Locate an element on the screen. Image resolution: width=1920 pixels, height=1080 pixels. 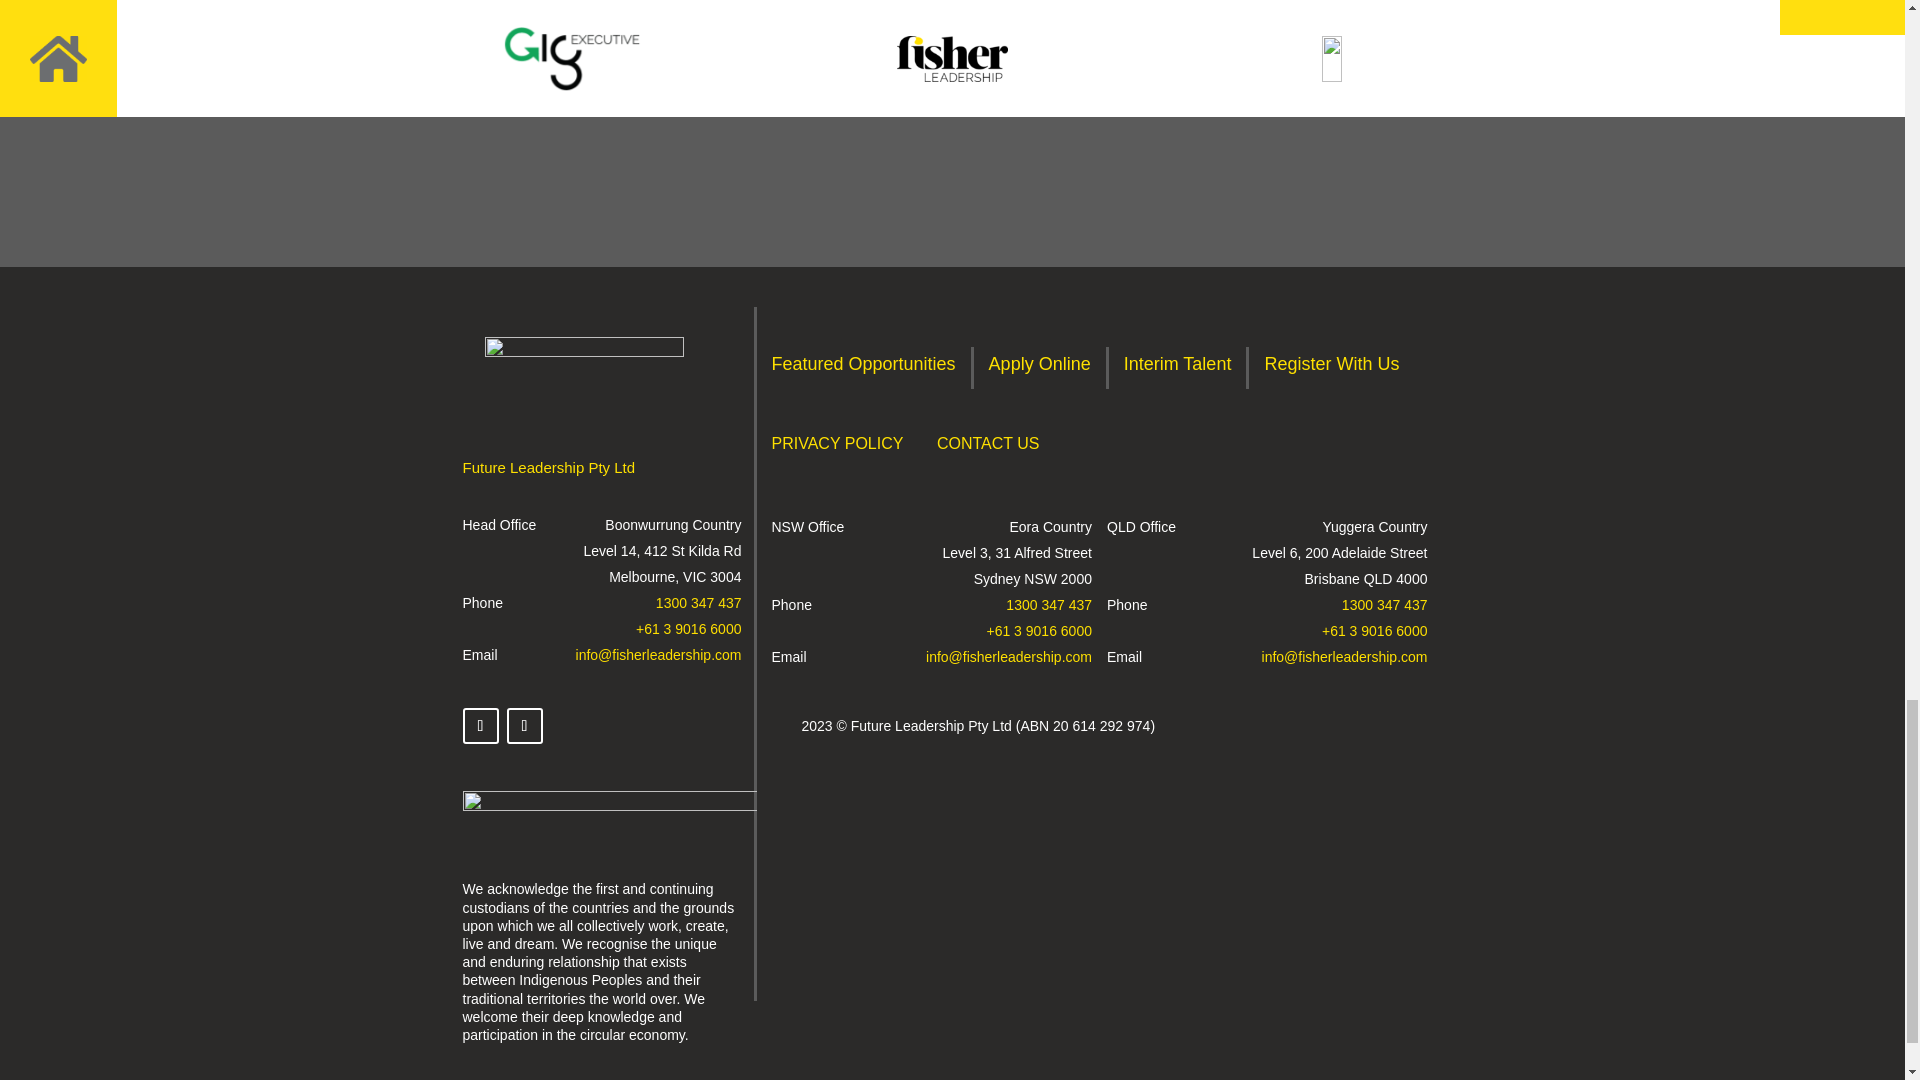
Interim Talent is located at coordinates (1178, 368).